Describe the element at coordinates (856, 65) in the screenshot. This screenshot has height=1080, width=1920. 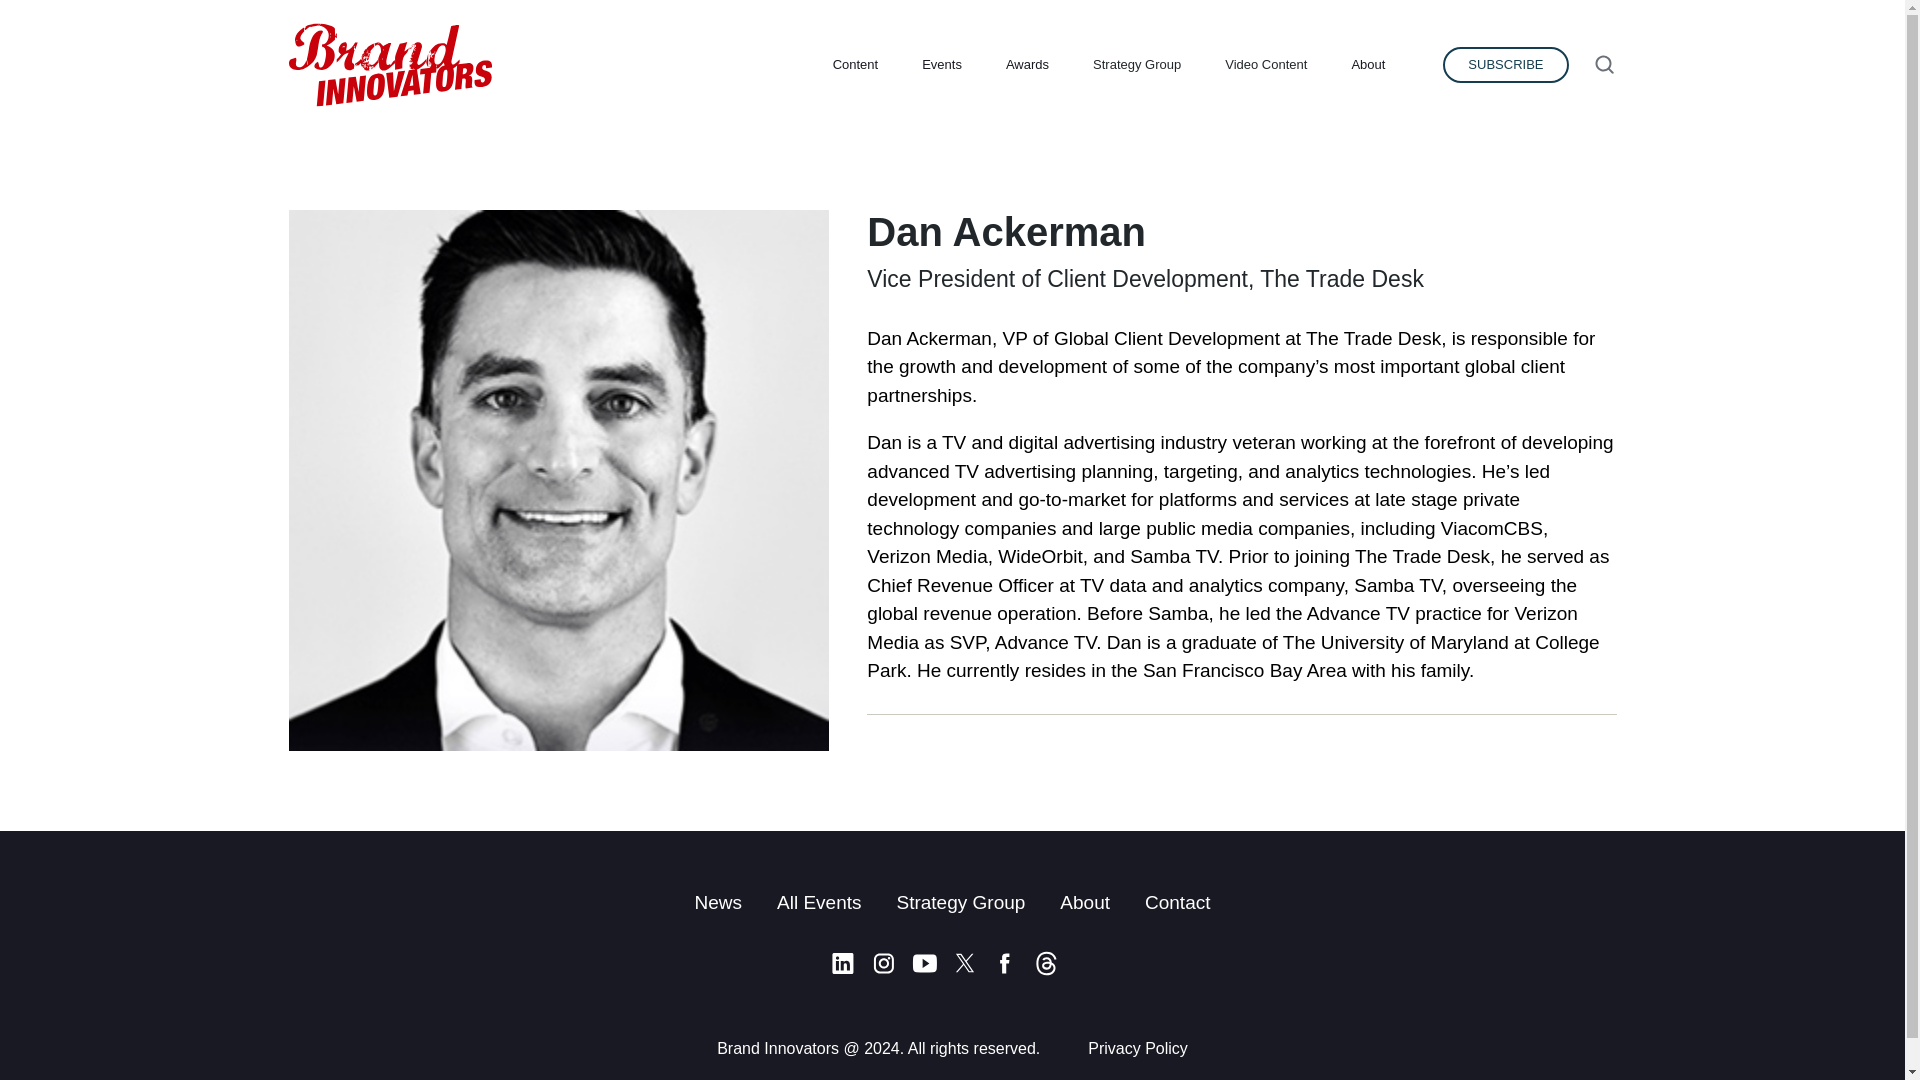
I see `Content` at that location.